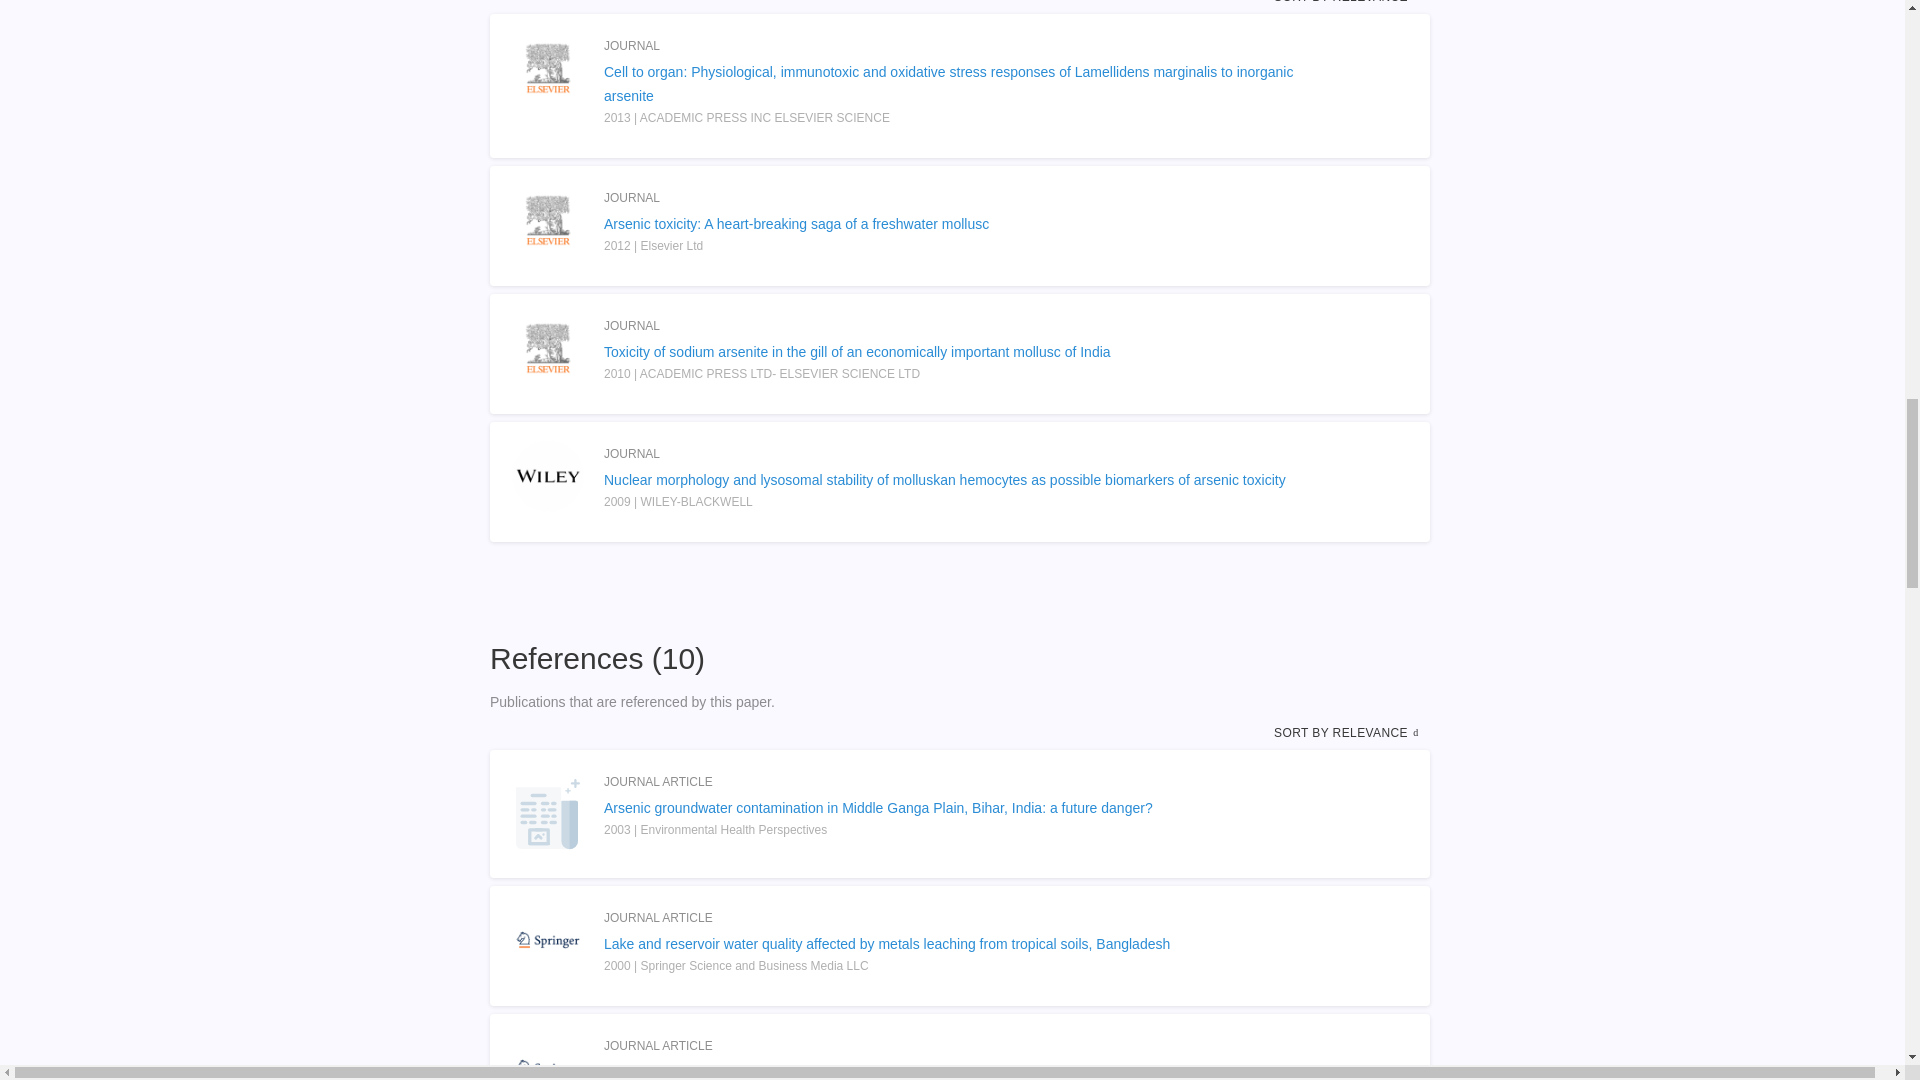 Image resolution: width=1920 pixels, height=1080 pixels. What do you see at coordinates (548, 940) in the screenshot?
I see `Publication cover` at bounding box center [548, 940].